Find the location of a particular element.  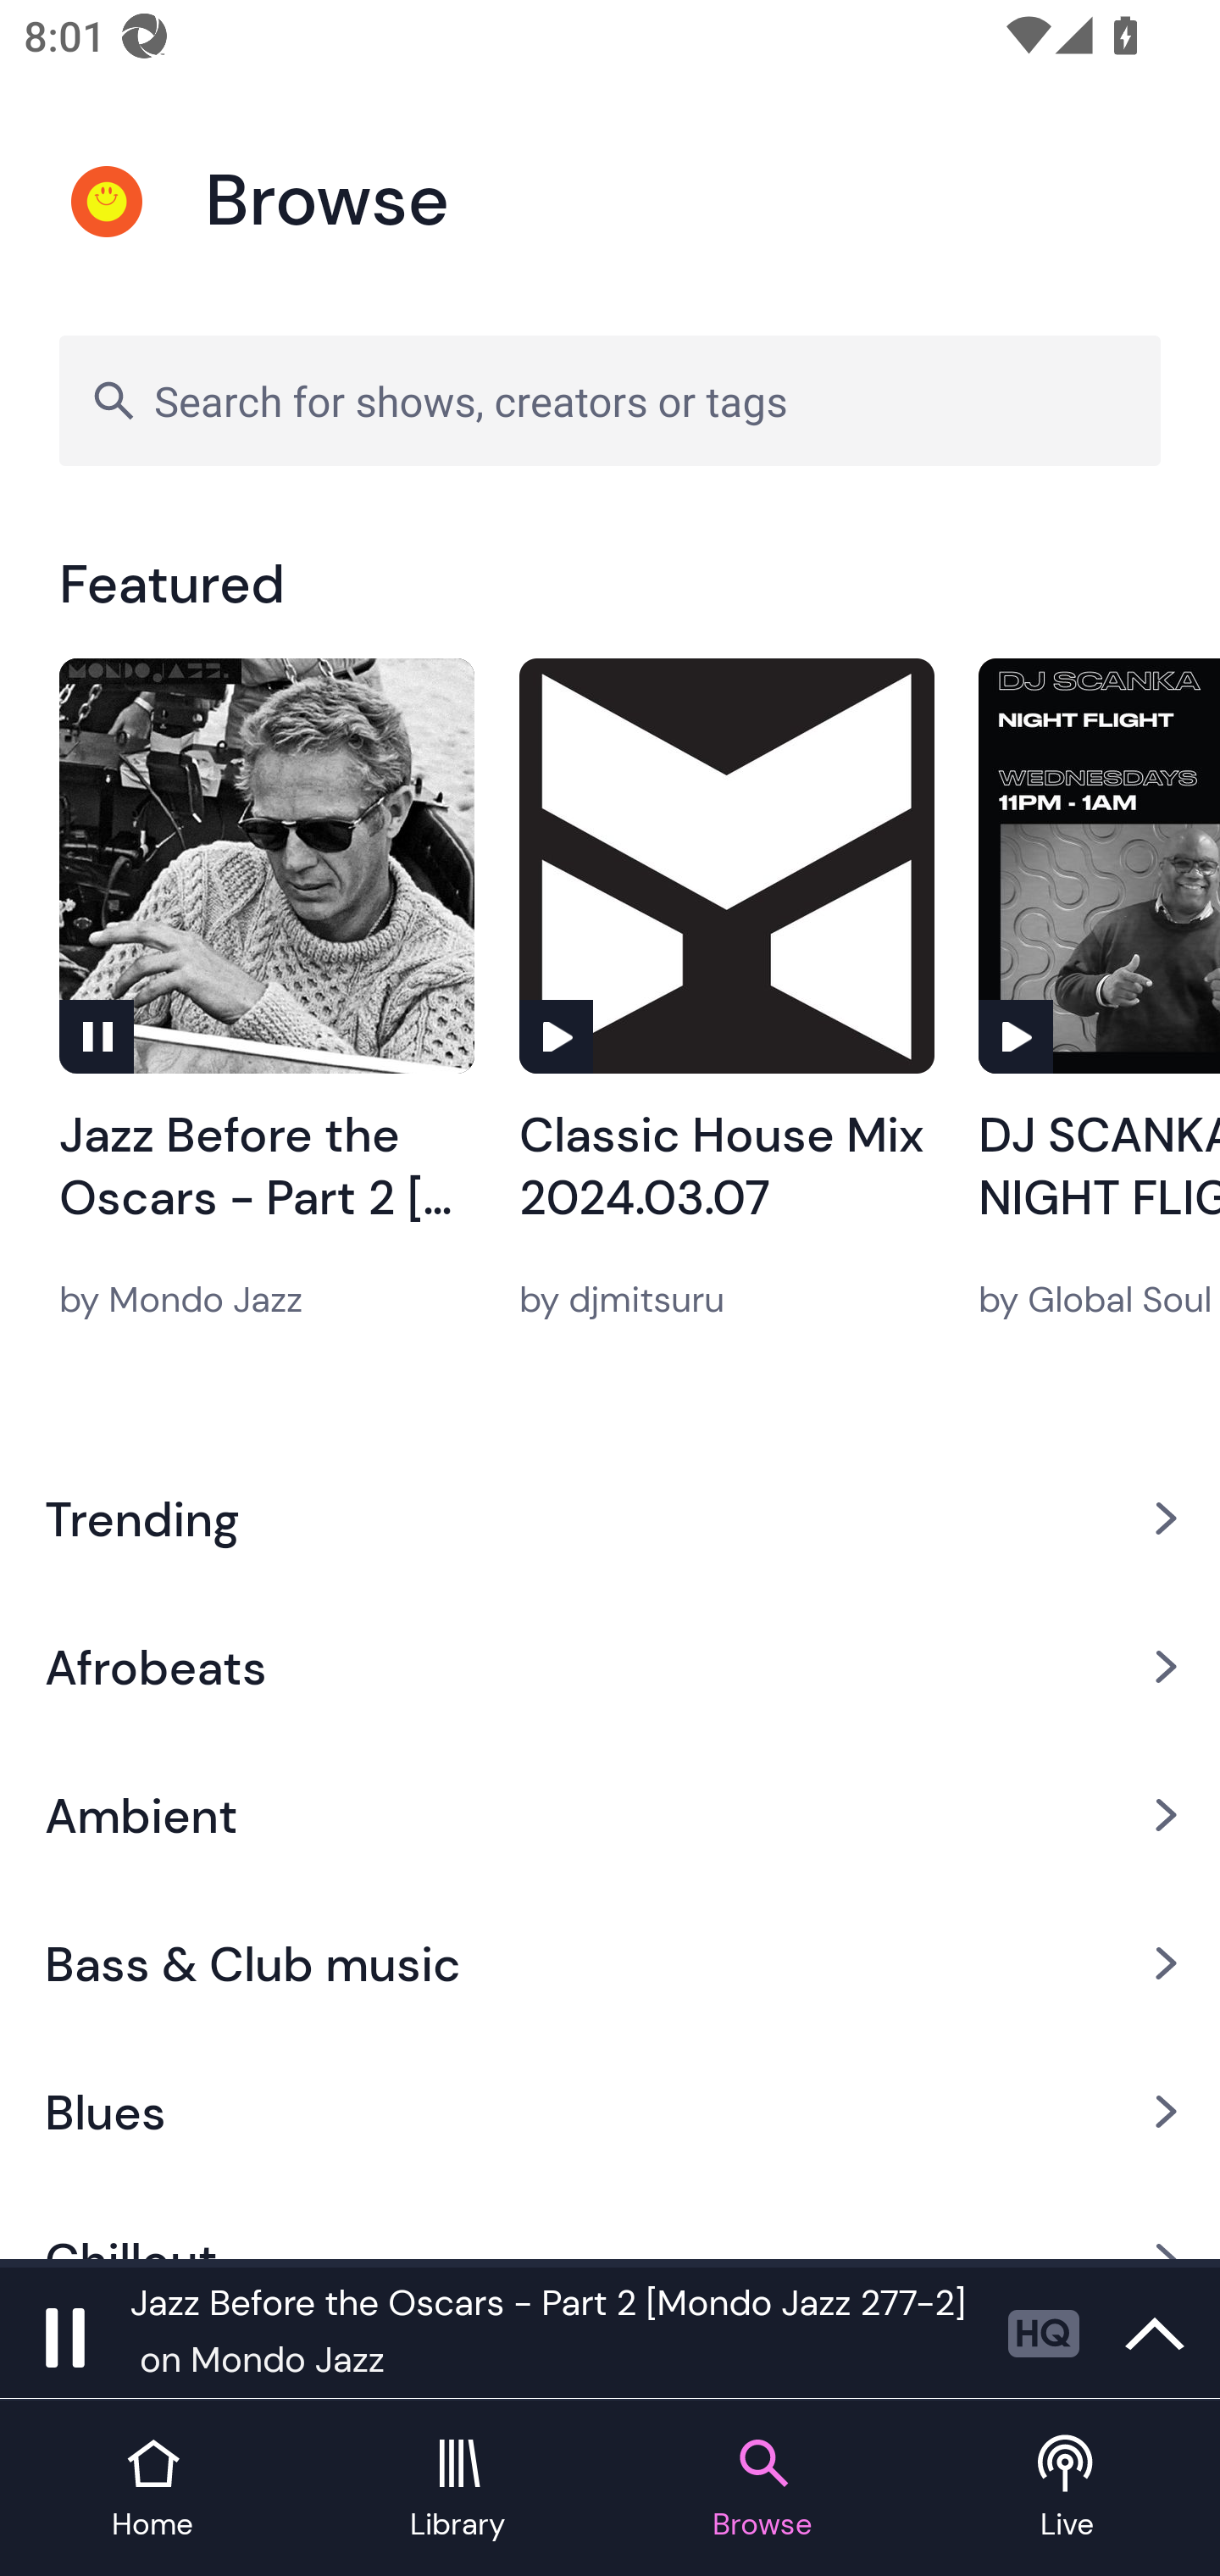

Blues is located at coordinates (610, 2112).